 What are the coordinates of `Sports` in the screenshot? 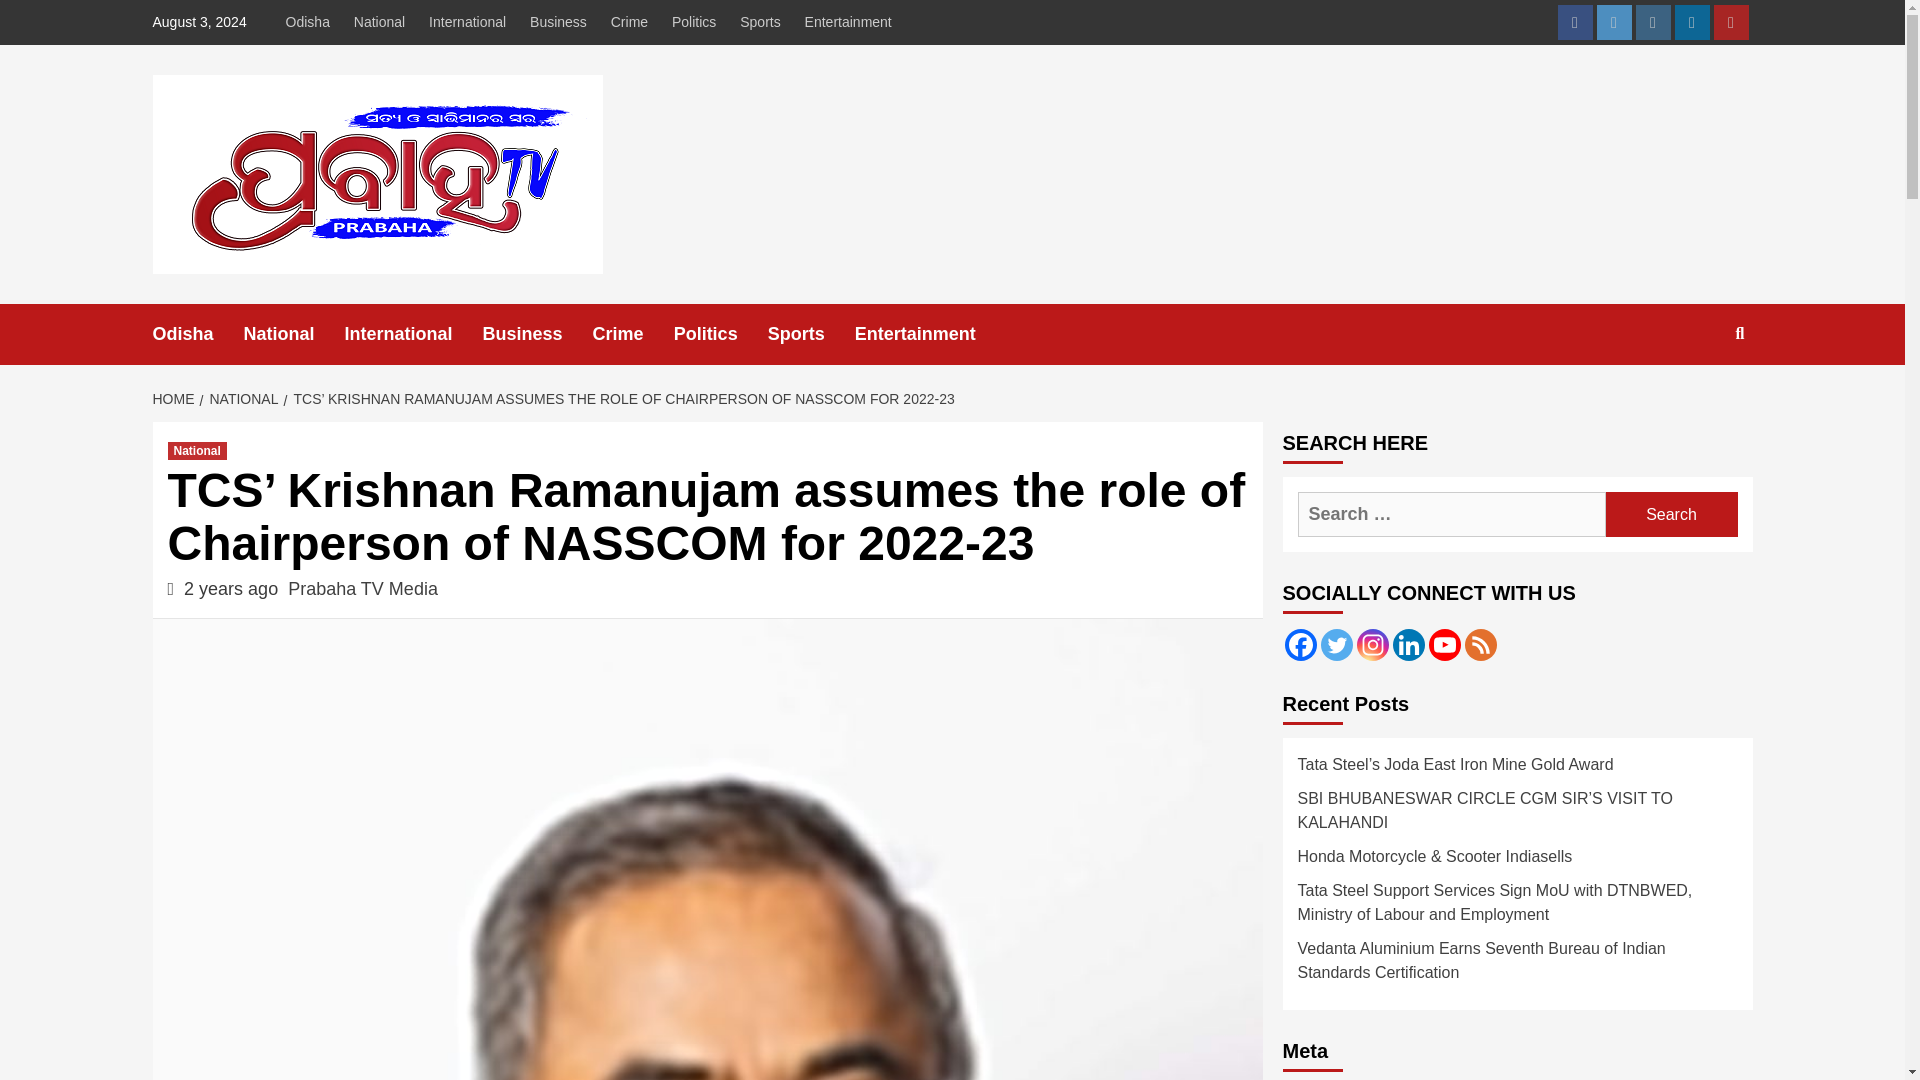 It's located at (811, 334).